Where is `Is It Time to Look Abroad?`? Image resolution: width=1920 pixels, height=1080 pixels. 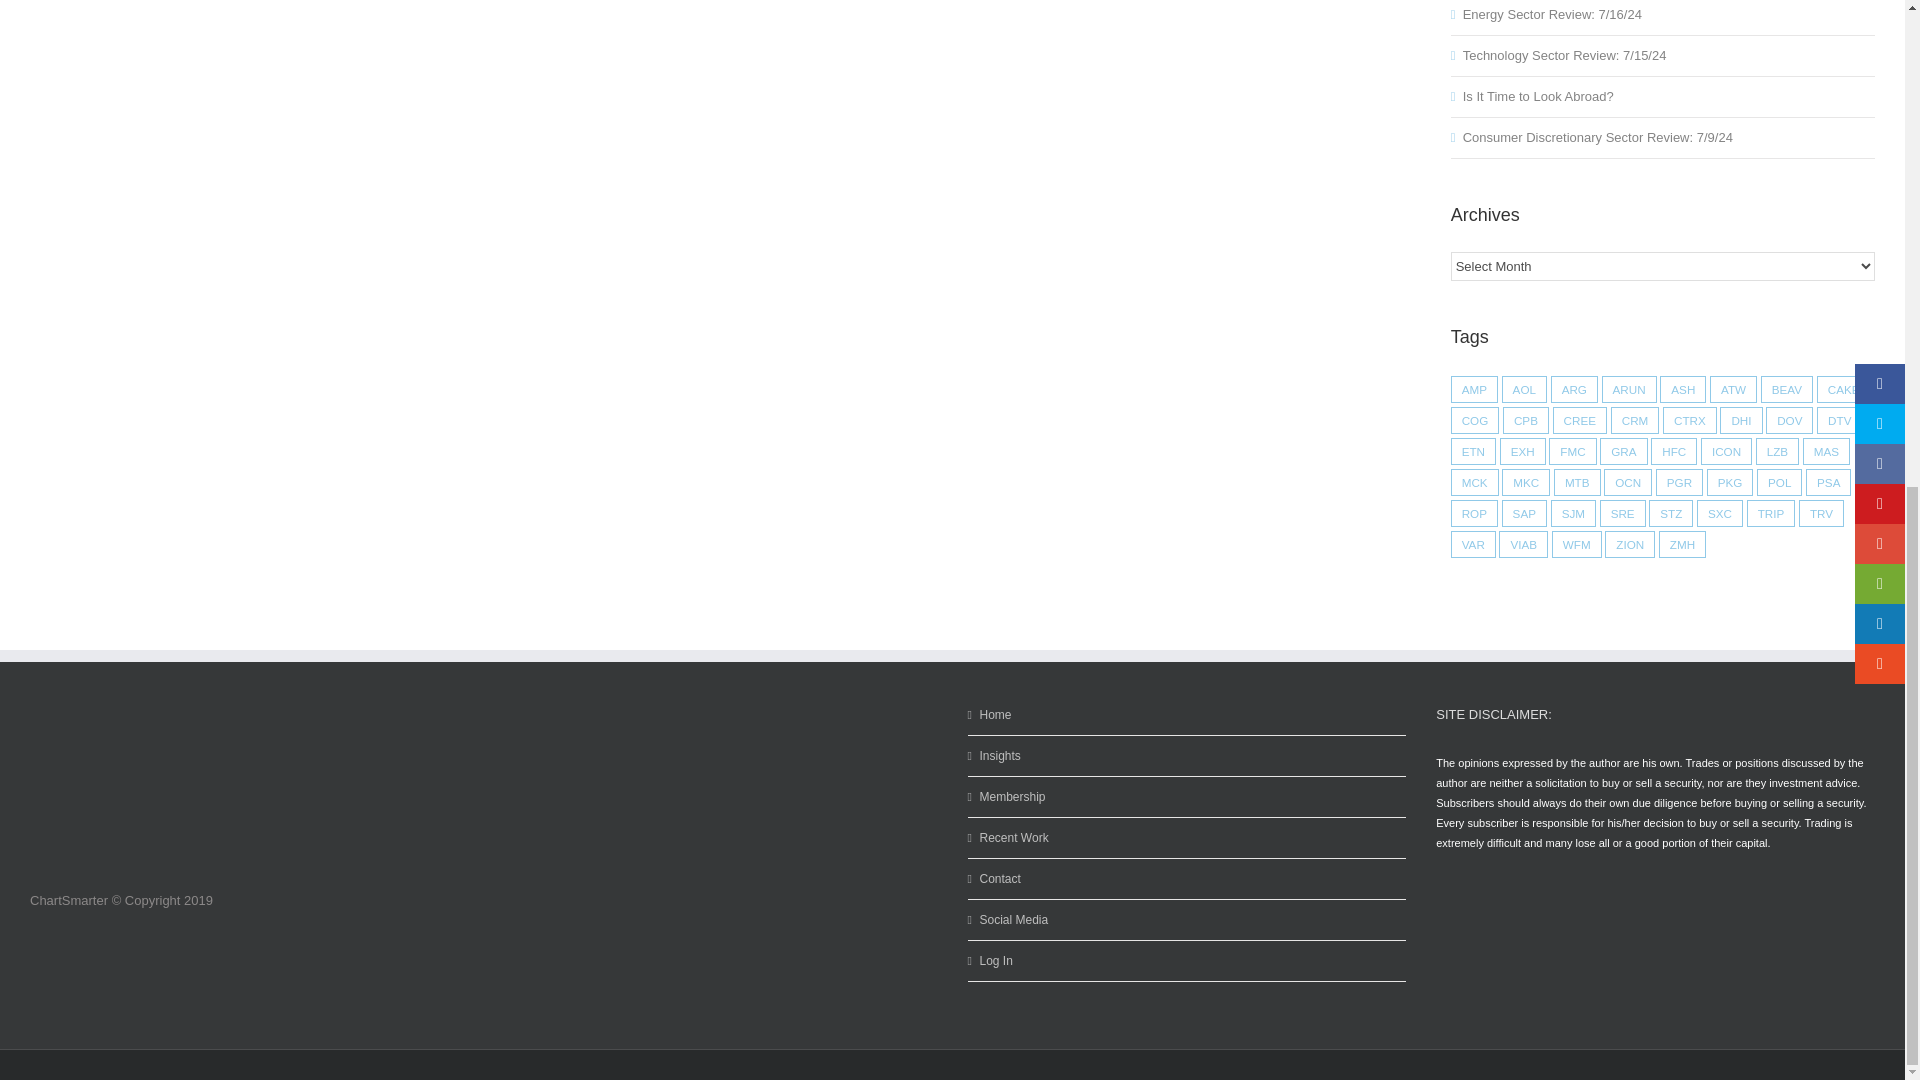
Is It Time to Look Abroad? is located at coordinates (1538, 96).